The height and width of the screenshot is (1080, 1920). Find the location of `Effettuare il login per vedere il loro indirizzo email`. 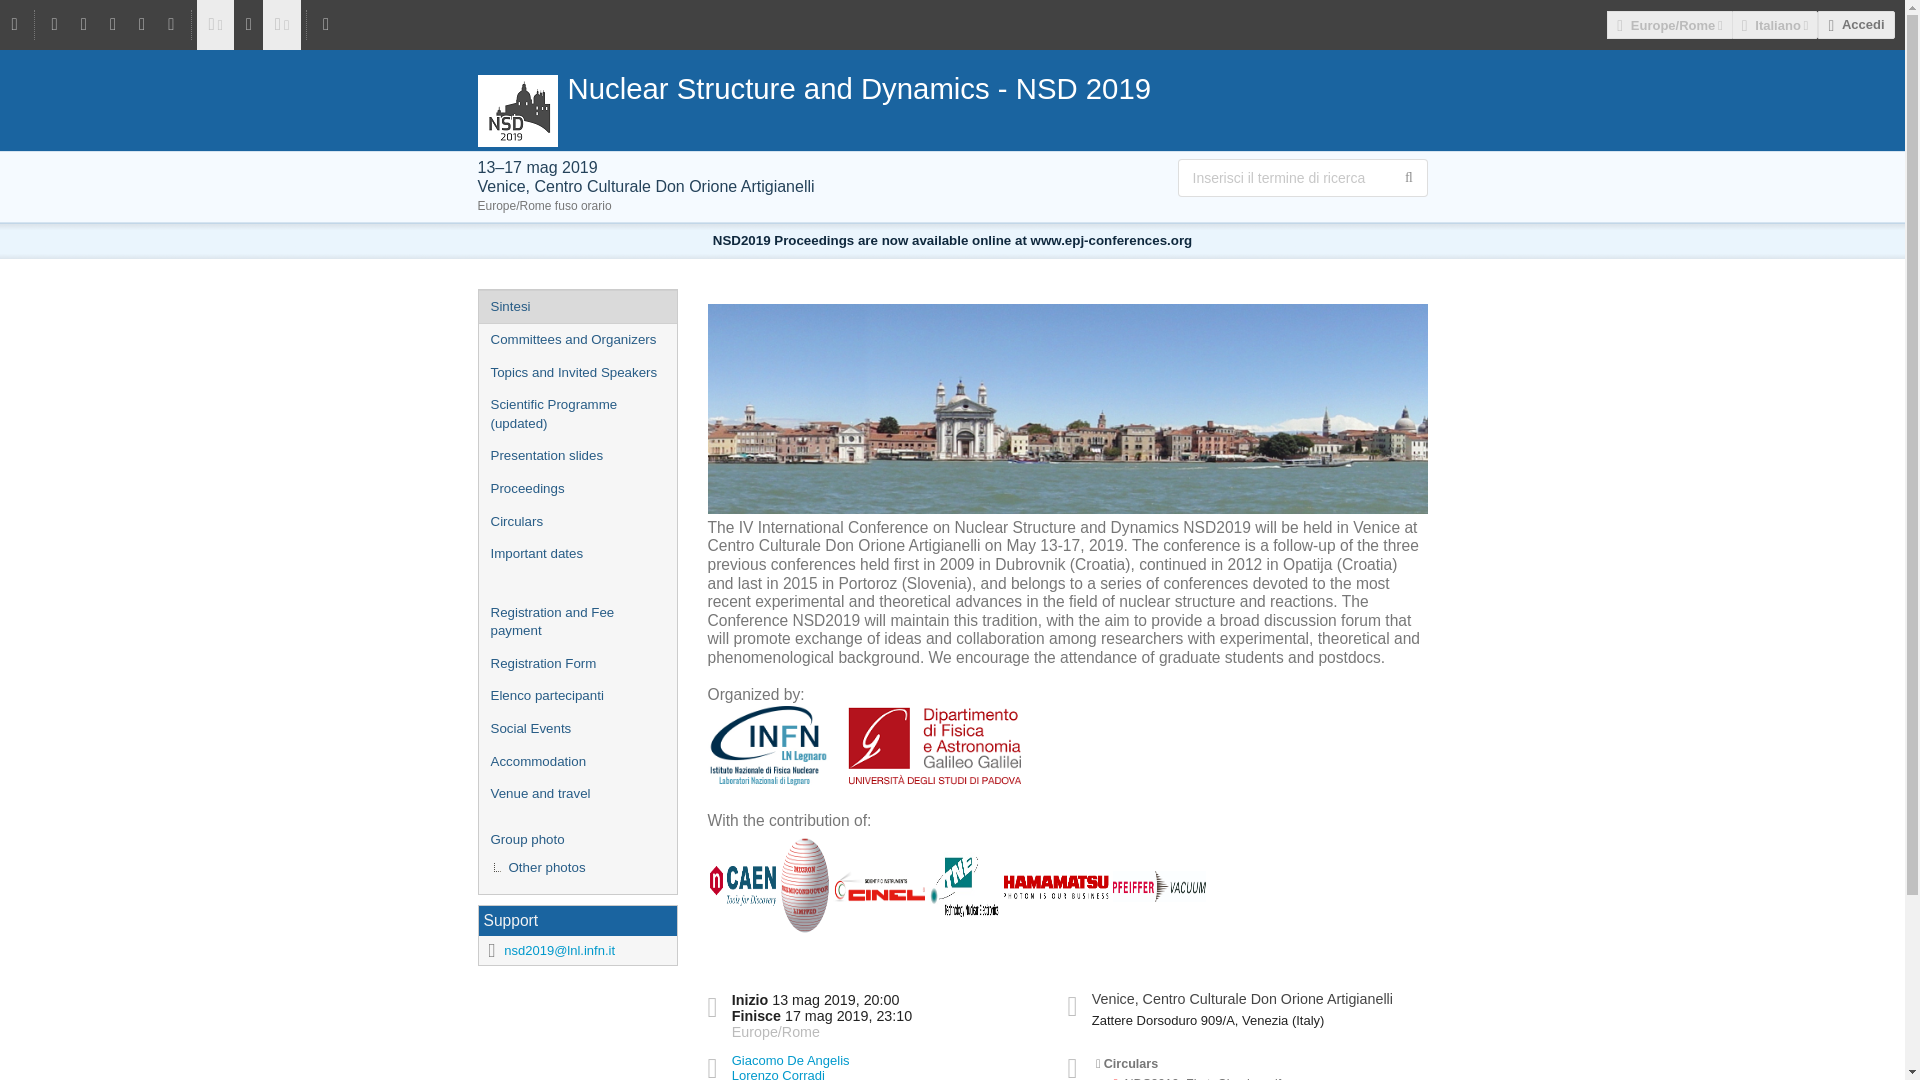

Effettuare il login per vedere il loro indirizzo email is located at coordinates (790, 1060).